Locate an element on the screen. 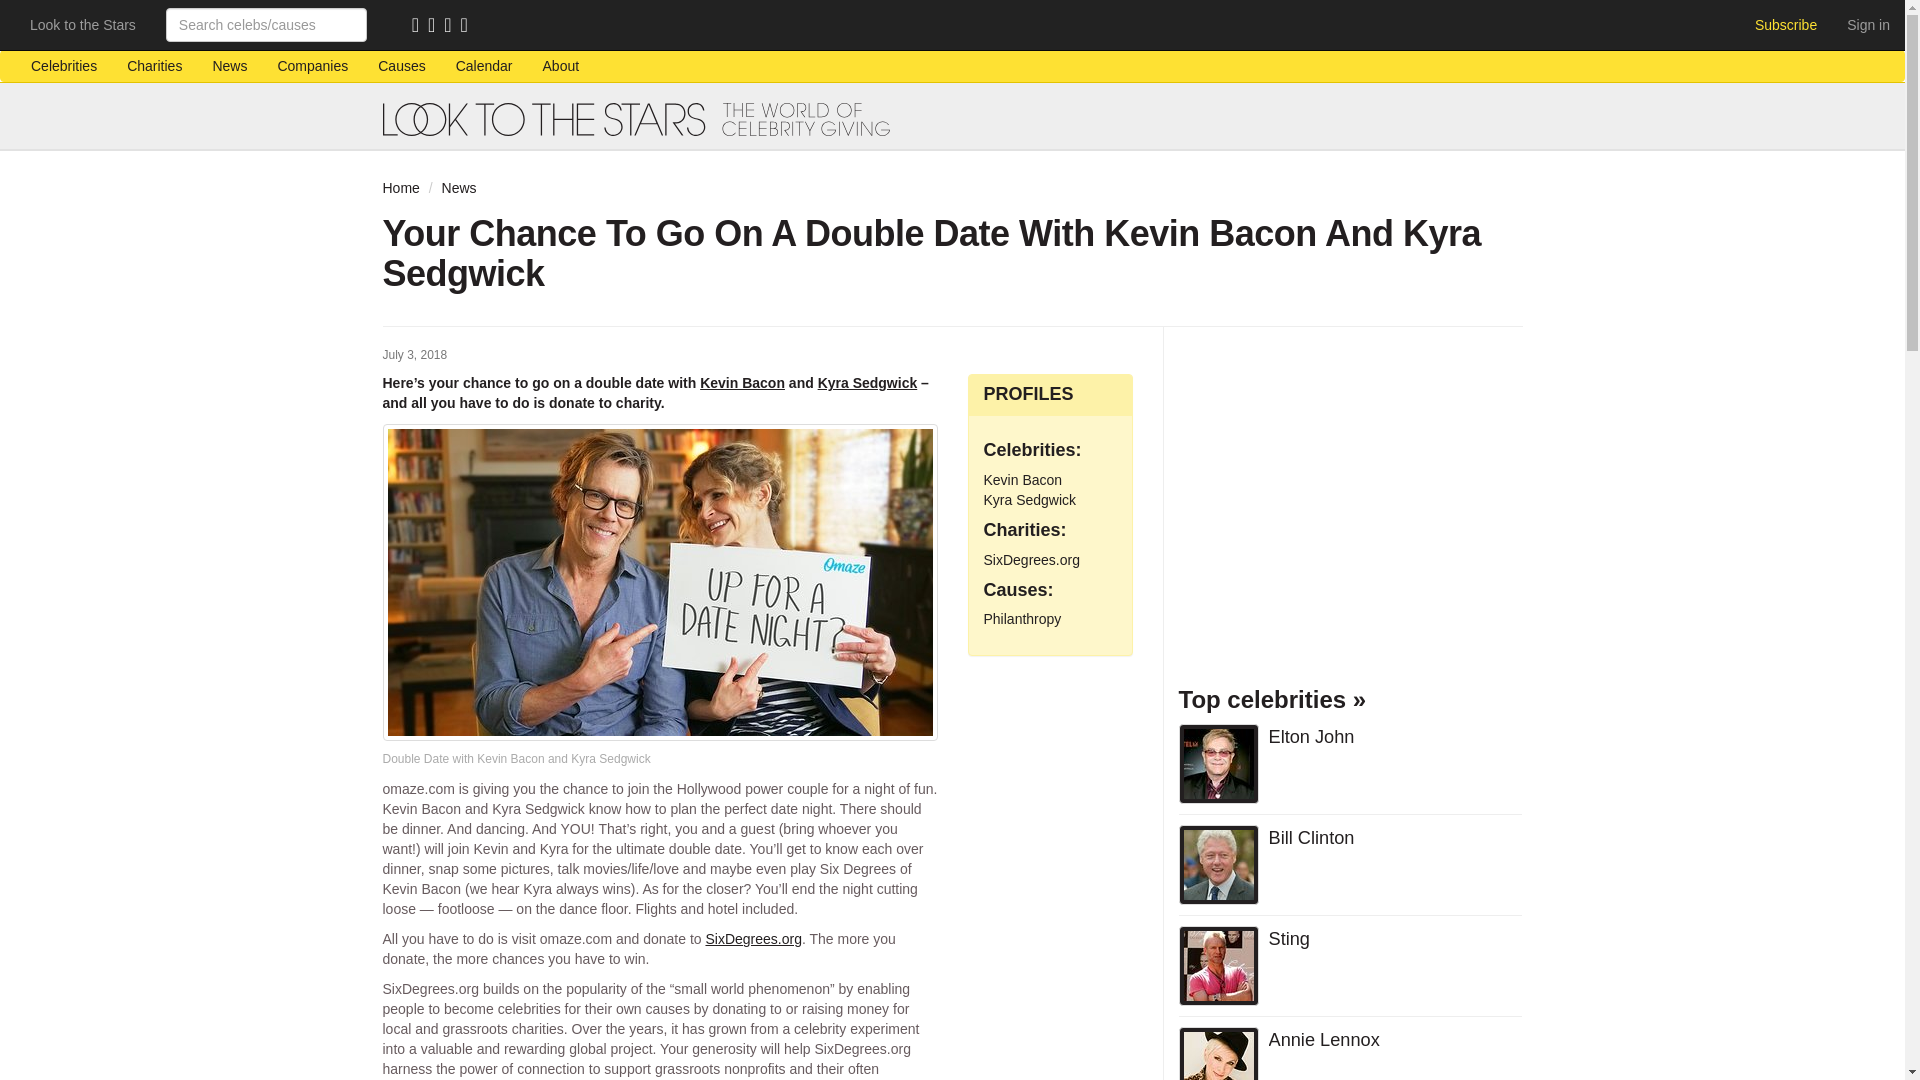  Follow us on Twitter is located at coordinates (452, 26).